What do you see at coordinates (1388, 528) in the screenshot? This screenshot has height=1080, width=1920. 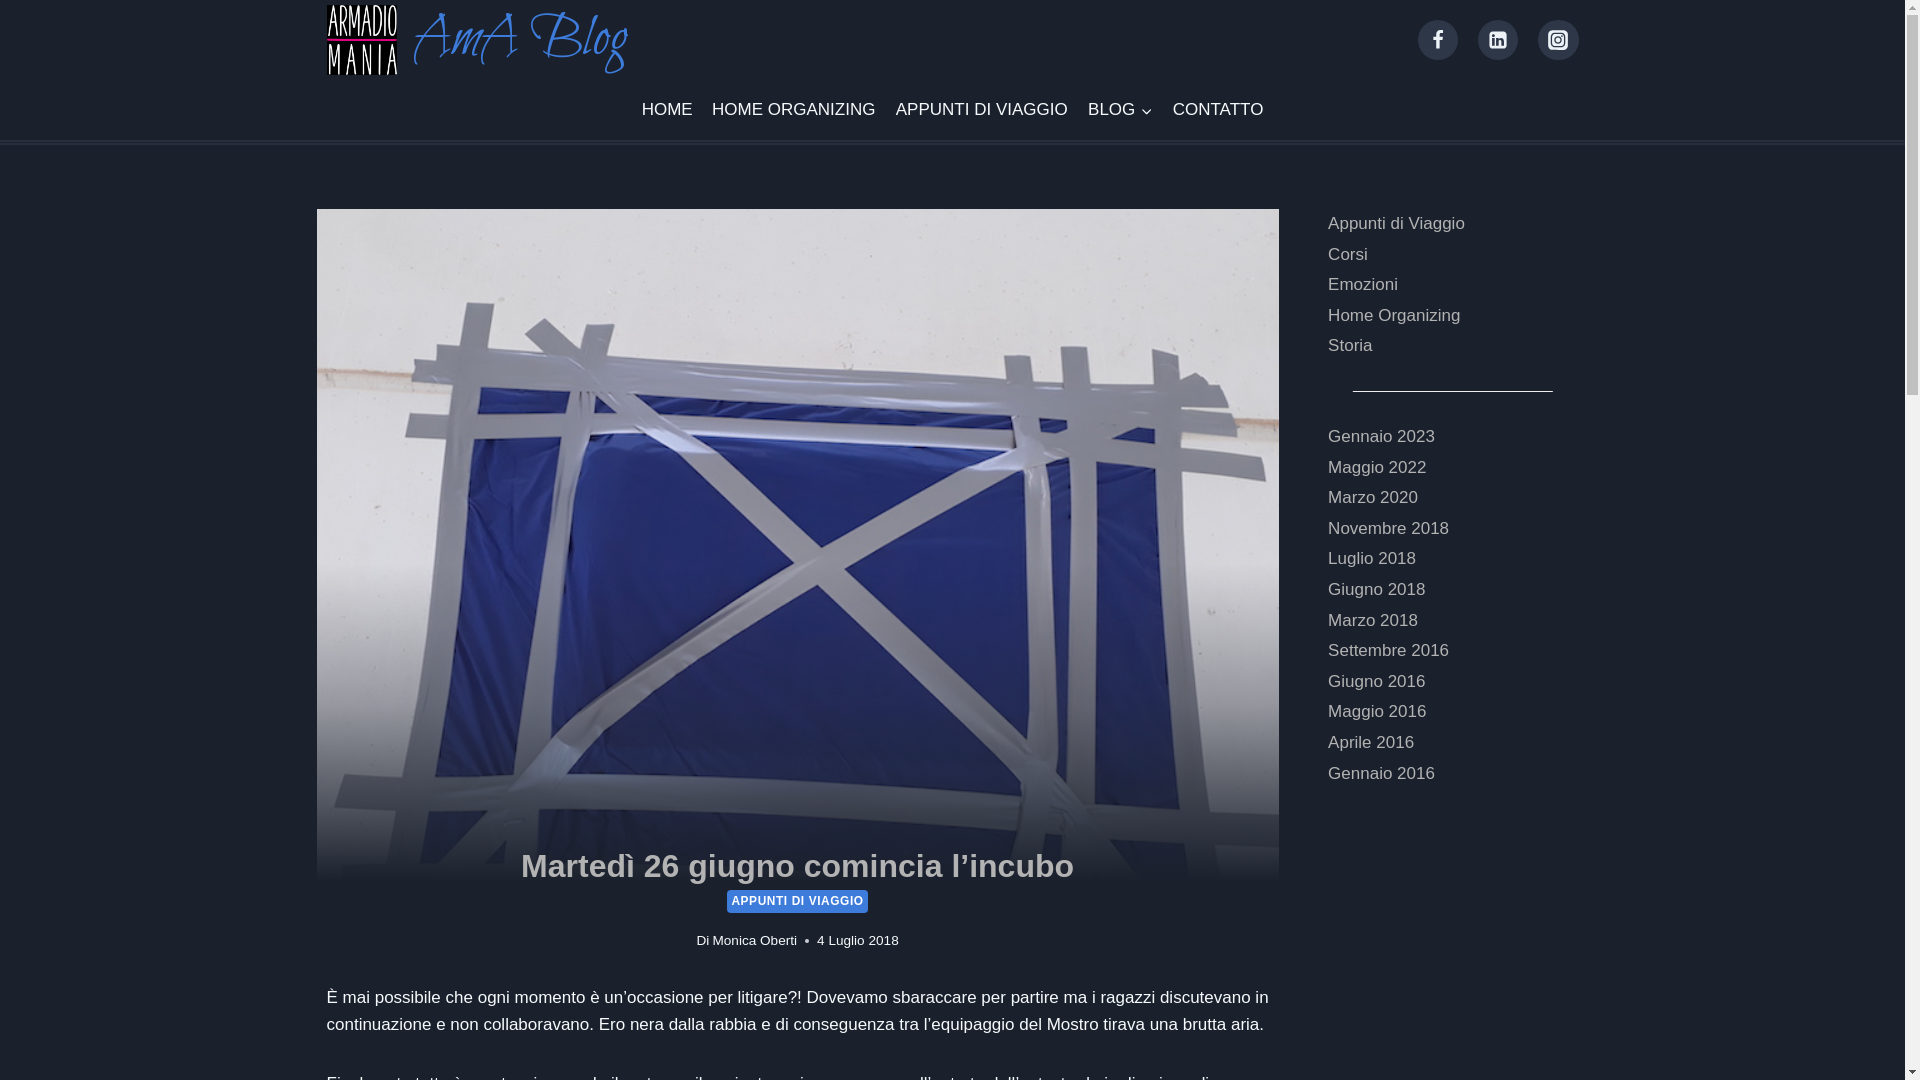 I see `Novembre 2018` at bounding box center [1388, 528].